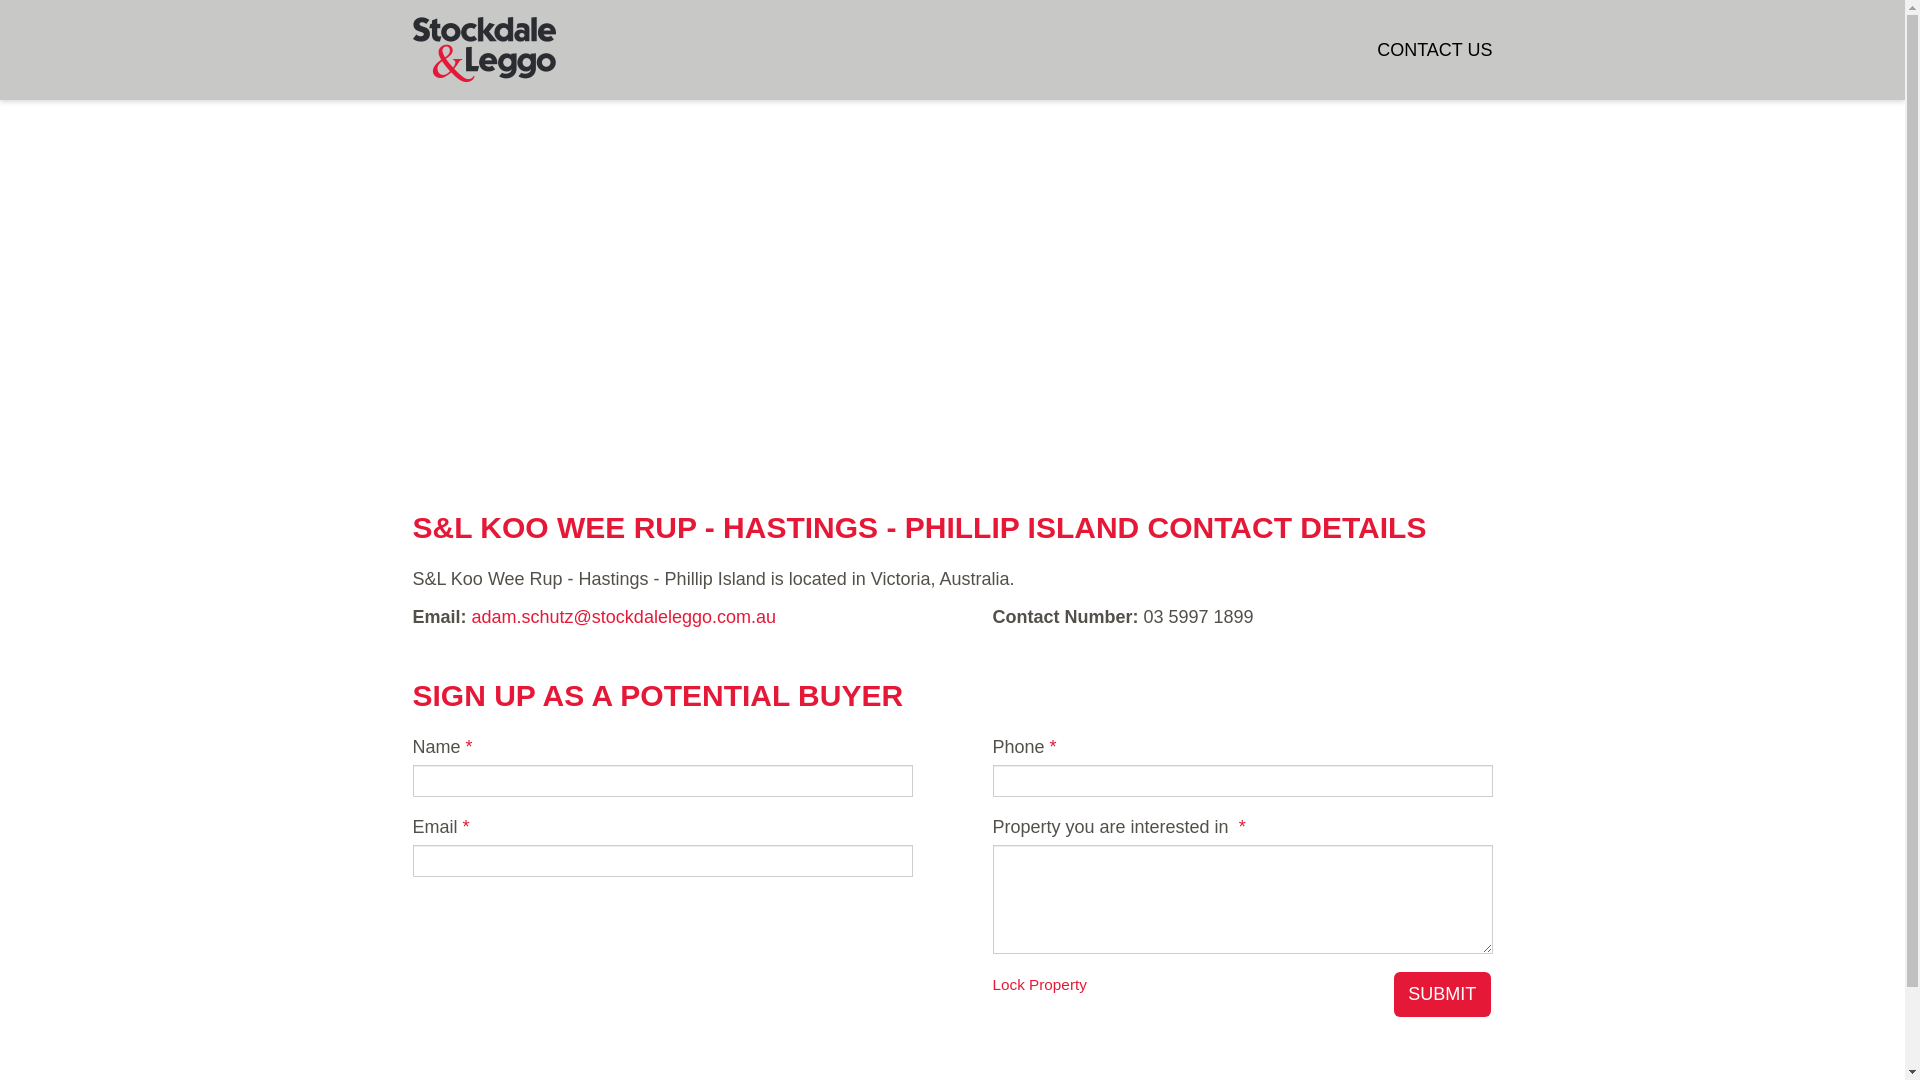 Image resolution: width=1920 pixels, height=1080 pixels. What do you see at coordinates (624, 617) in the screenshot?
I see `adam.schutz@stockdaleleggo.com.au` at bounding box center [624, 617].